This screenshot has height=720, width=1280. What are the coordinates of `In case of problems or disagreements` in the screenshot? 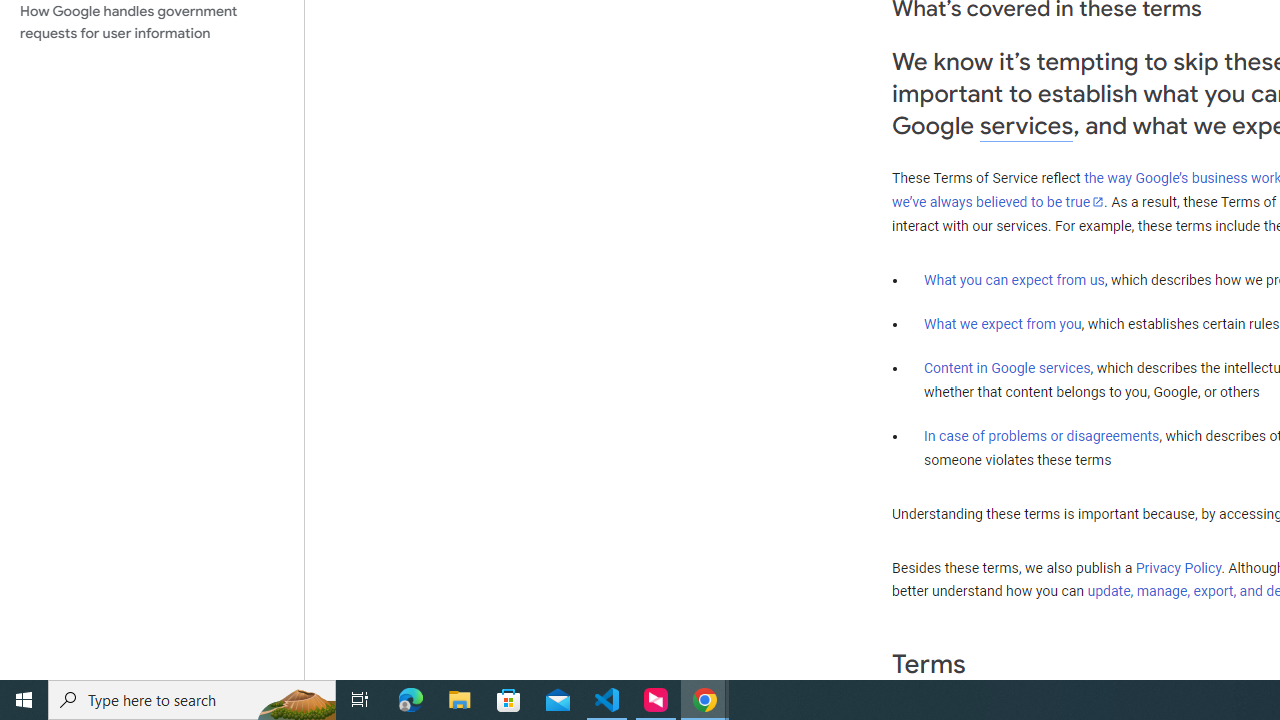 It's located at (1042, 435).